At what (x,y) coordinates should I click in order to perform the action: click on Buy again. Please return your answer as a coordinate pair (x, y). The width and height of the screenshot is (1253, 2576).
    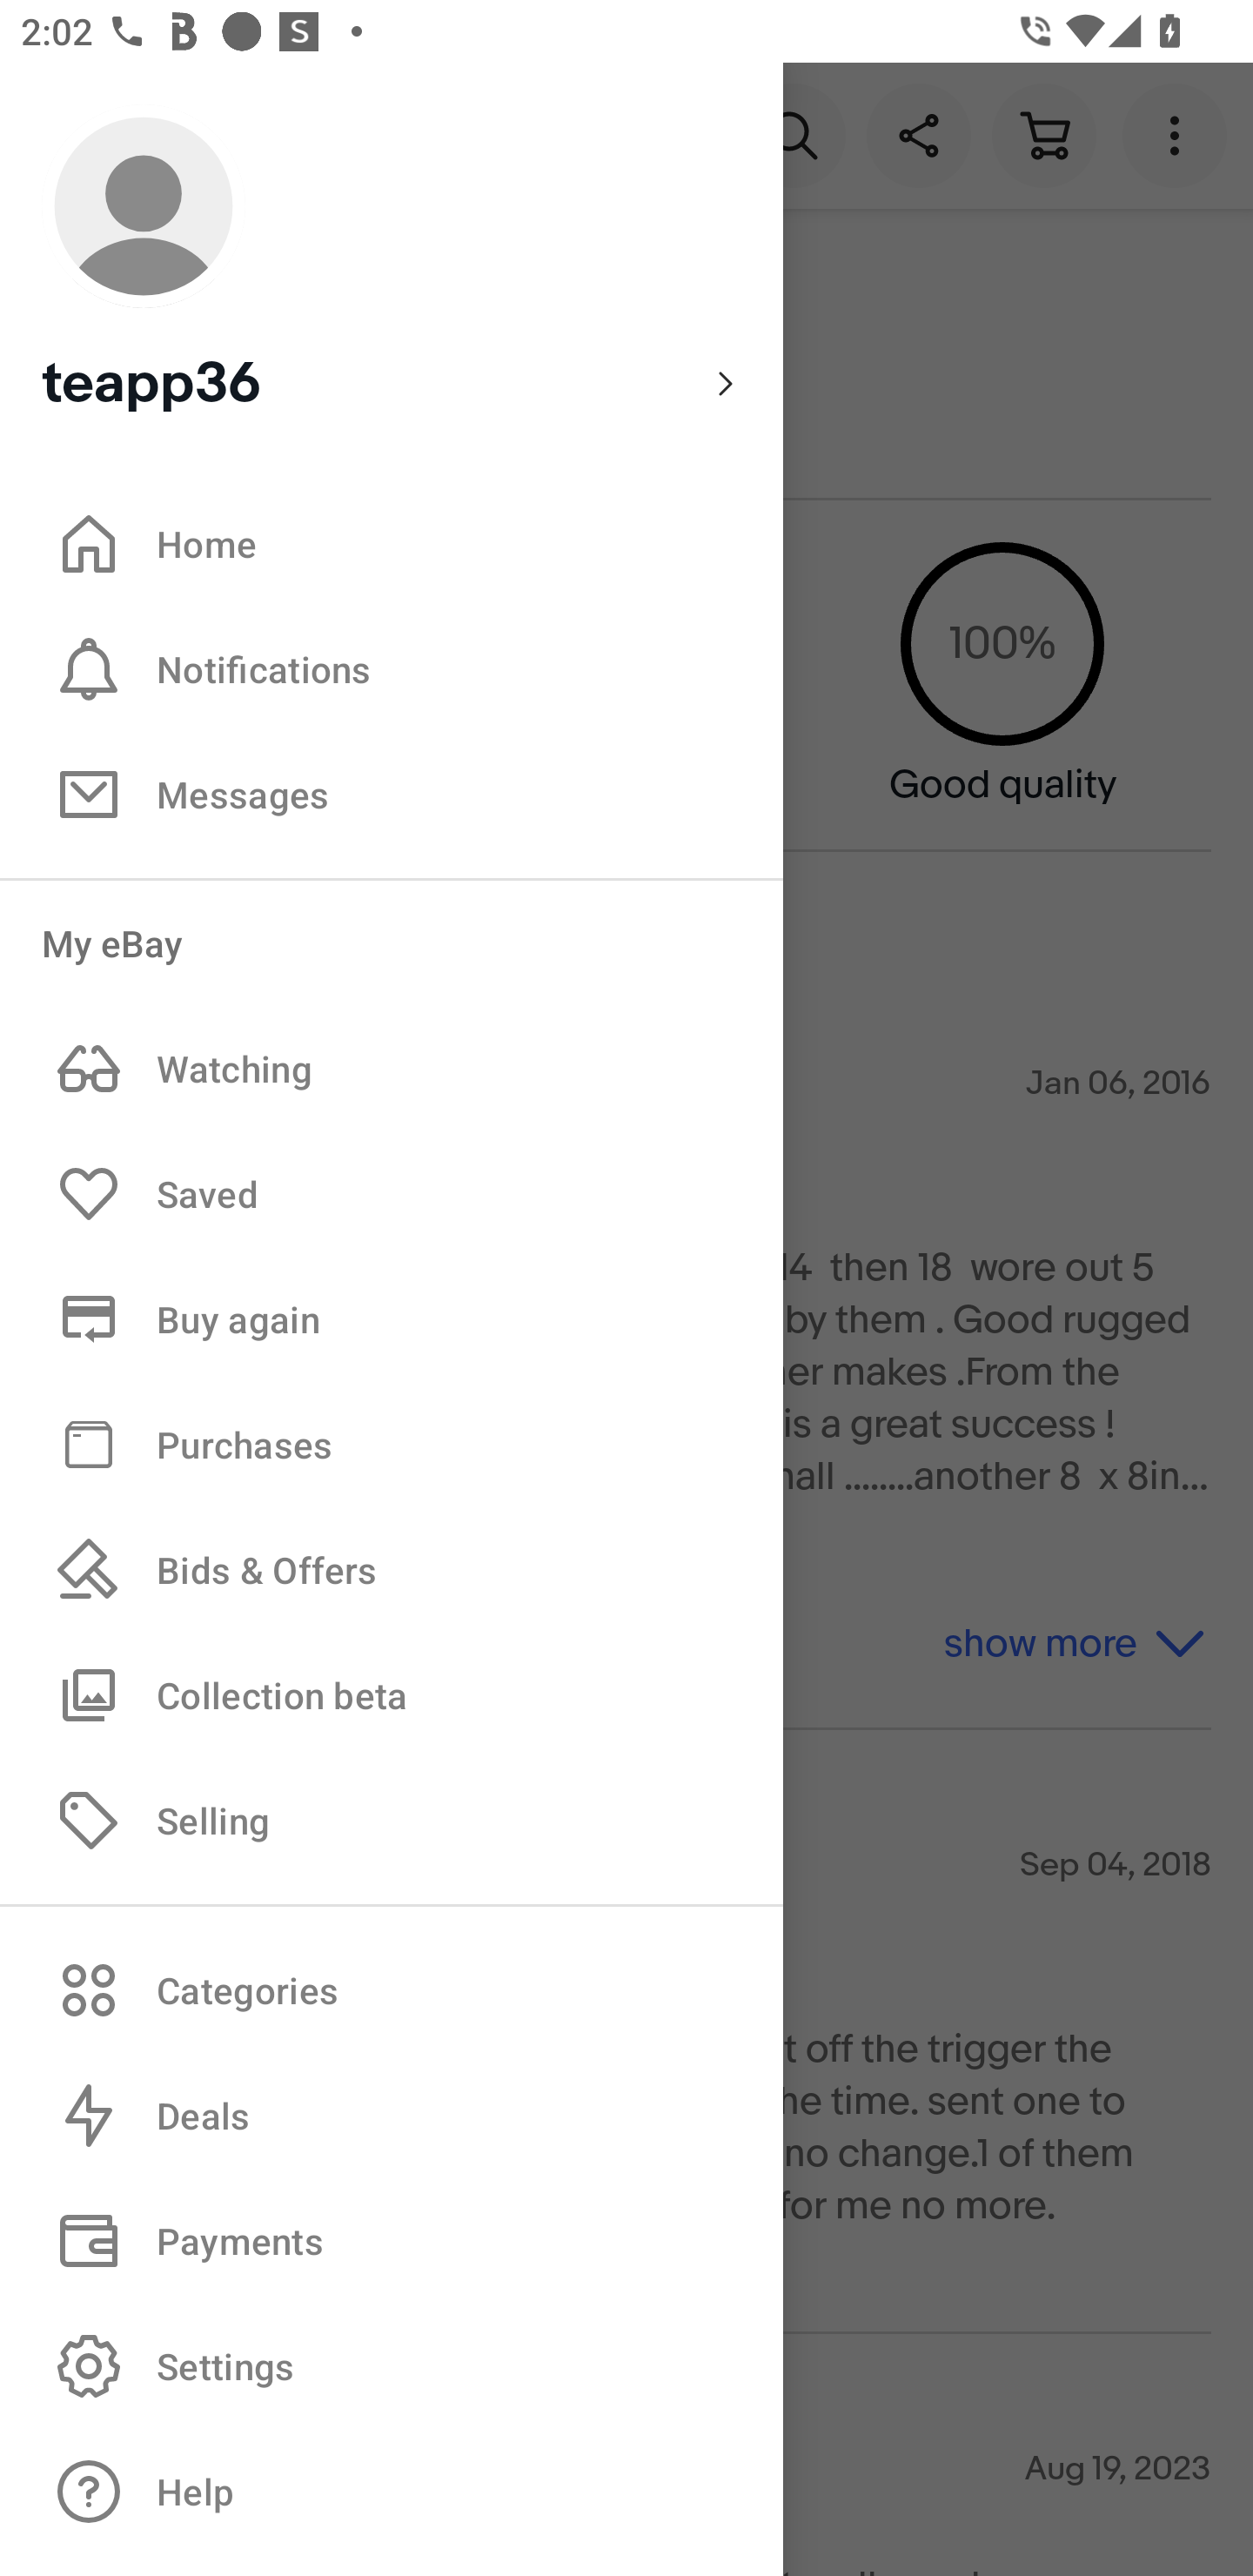
    Looking at the image, I should click on (392, 1318).